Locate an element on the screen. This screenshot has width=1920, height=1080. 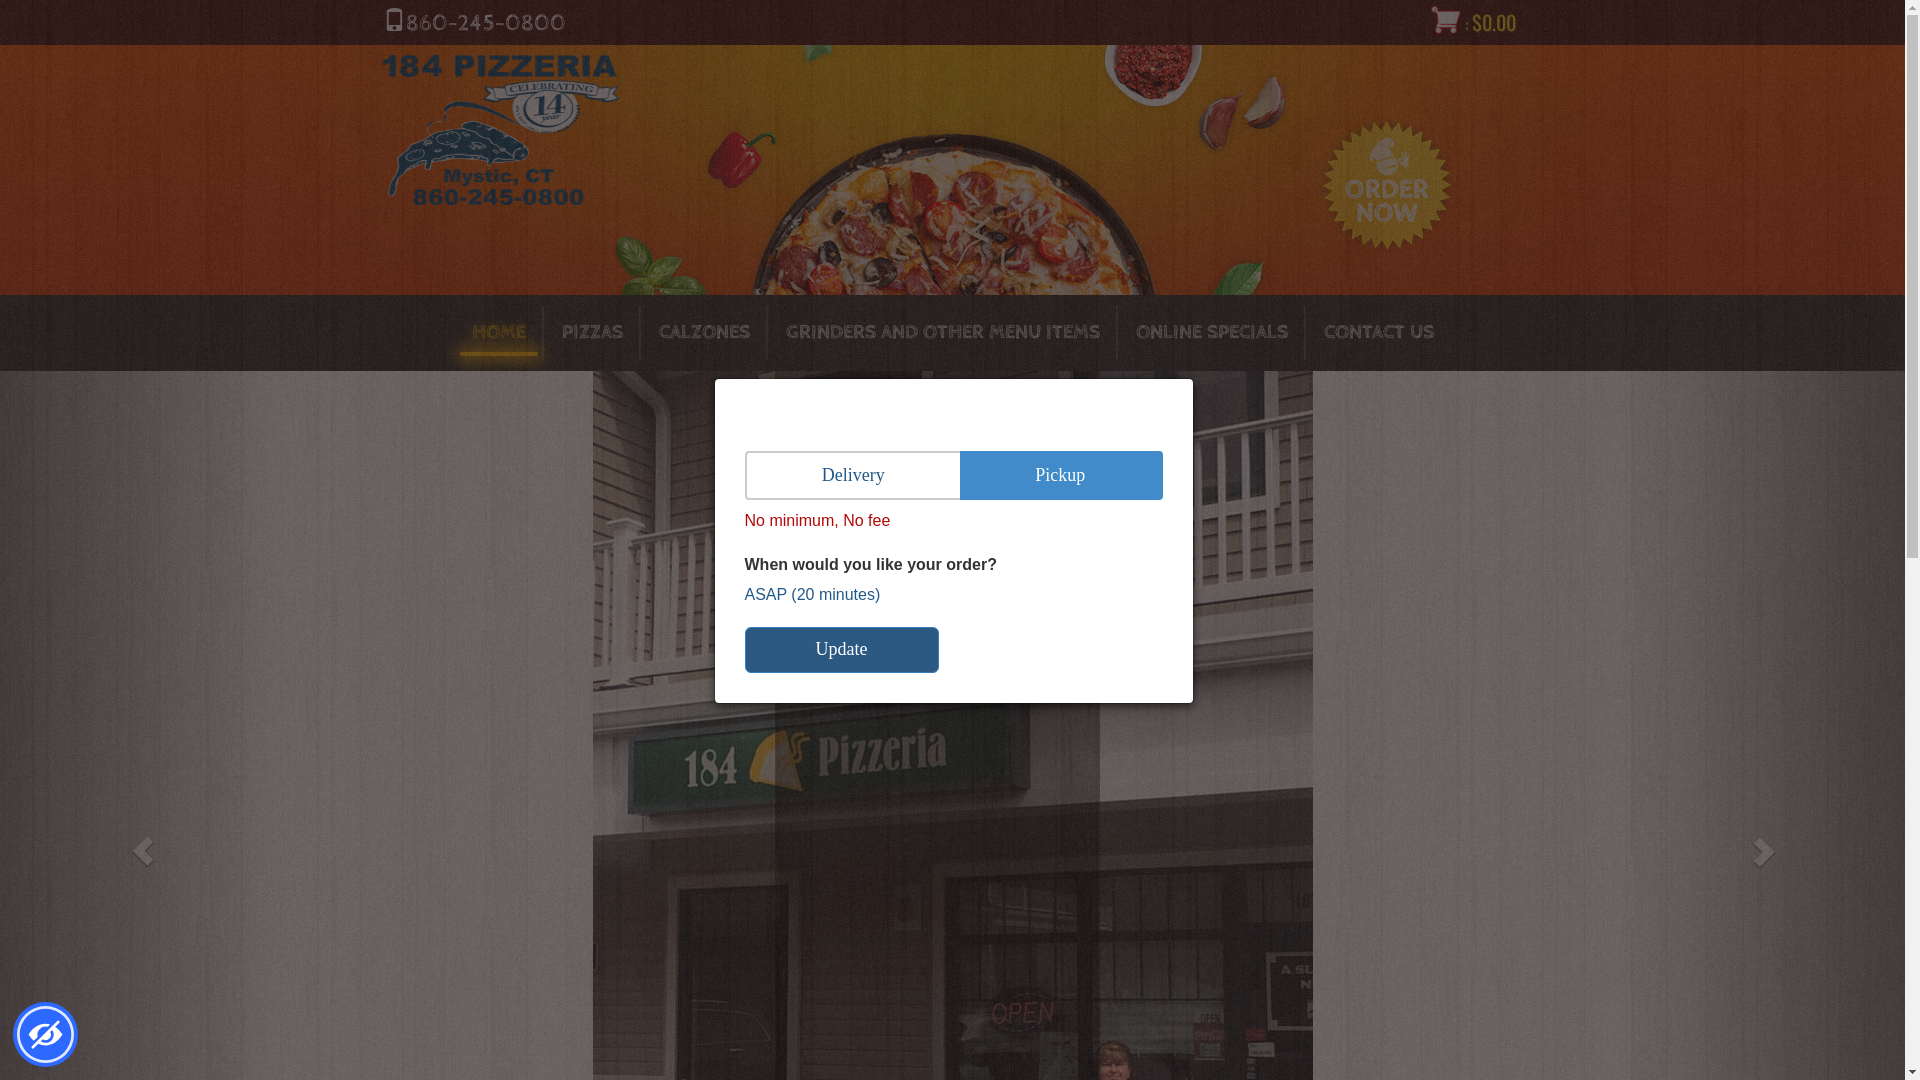
CONTACT US is located at coordinates (1379, 333).